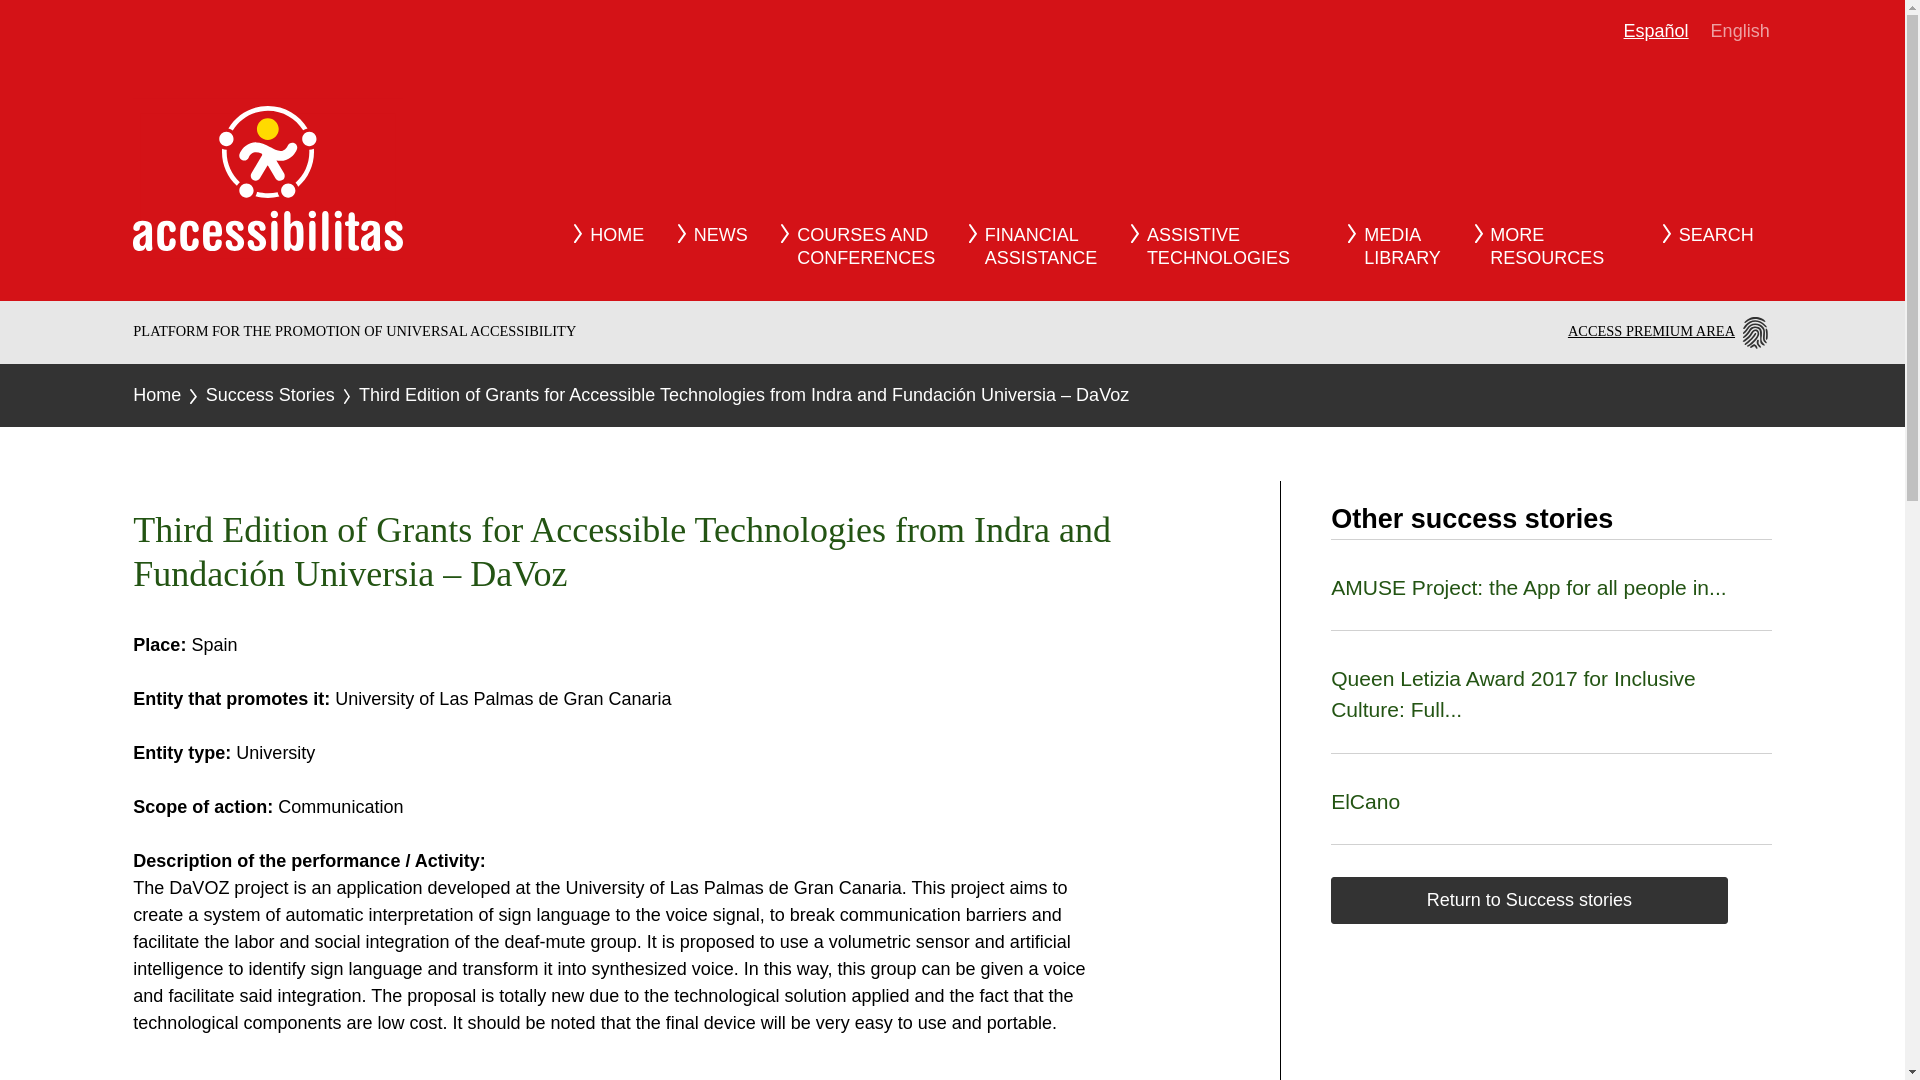  I want to click on NEWS, so click(720, 235).